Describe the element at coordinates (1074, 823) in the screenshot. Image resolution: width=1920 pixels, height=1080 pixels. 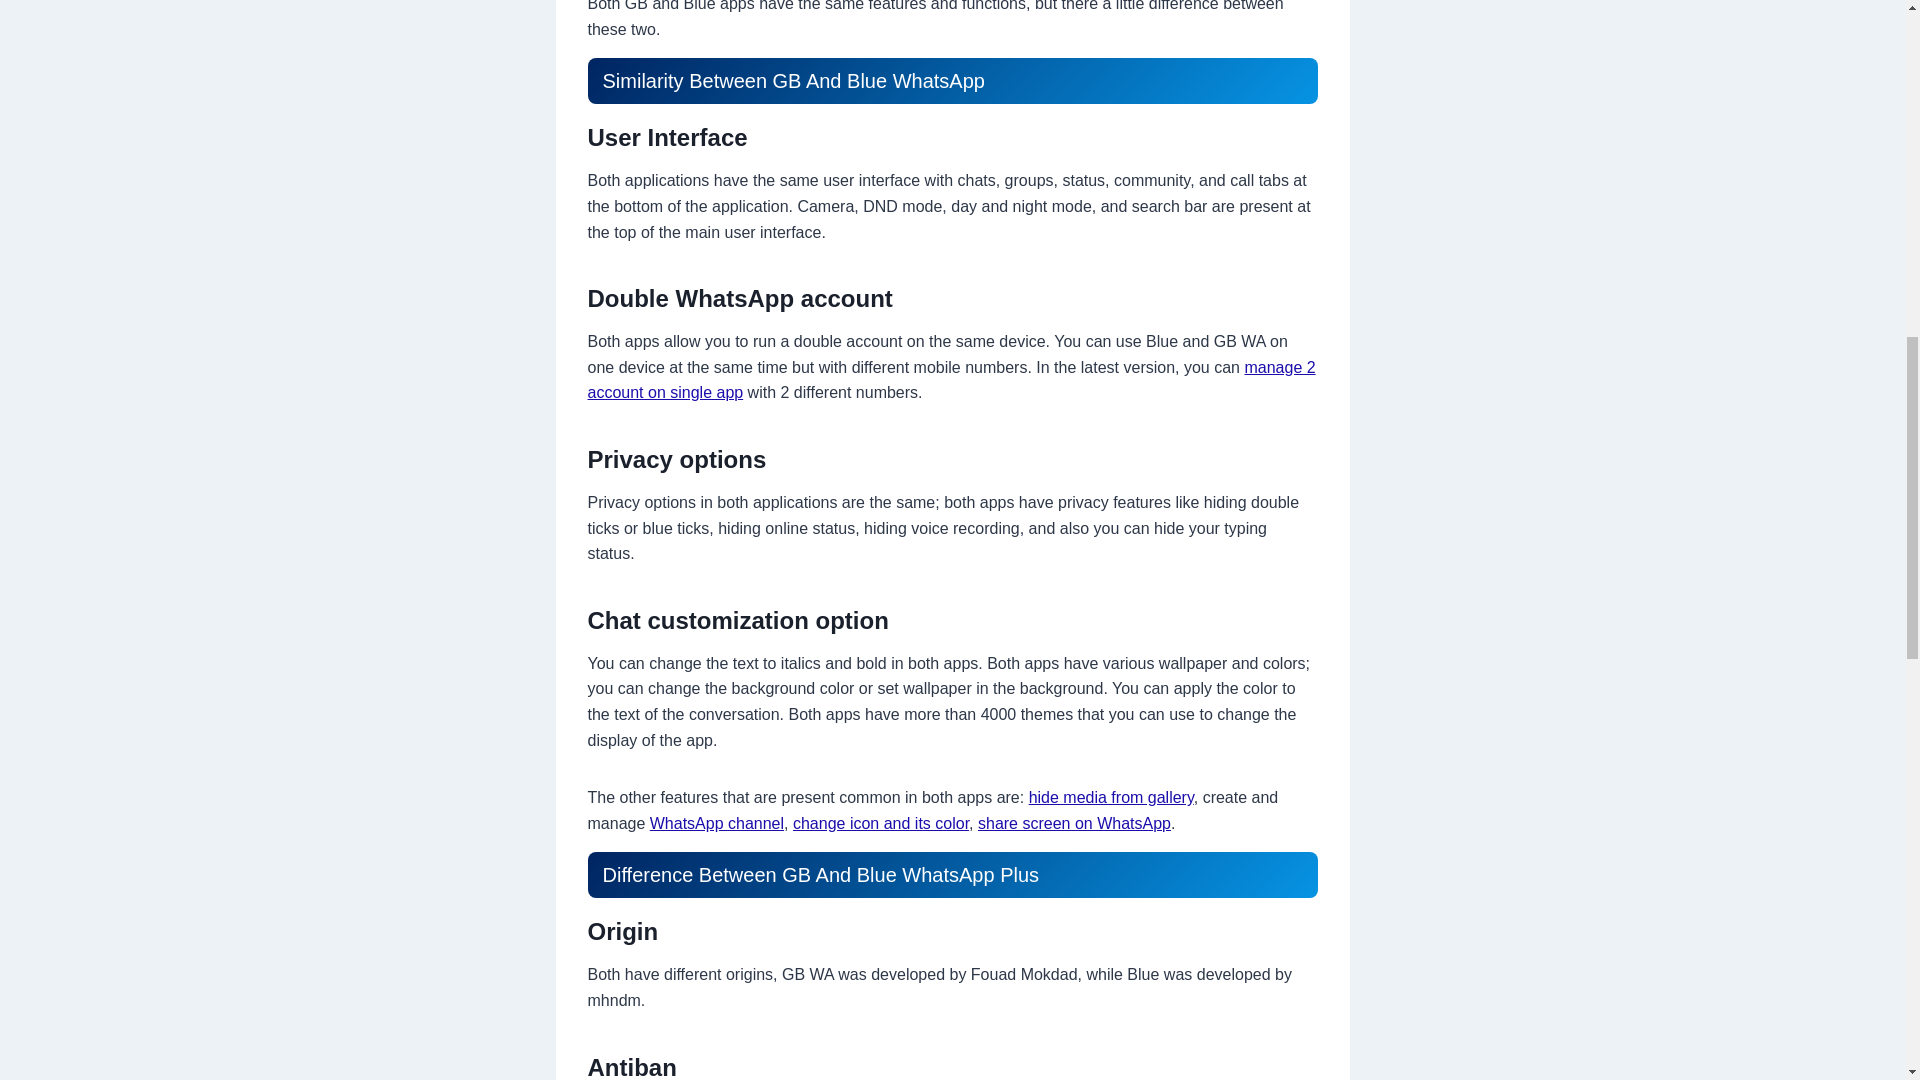
I see `share screen on WhatsApp` at that location.